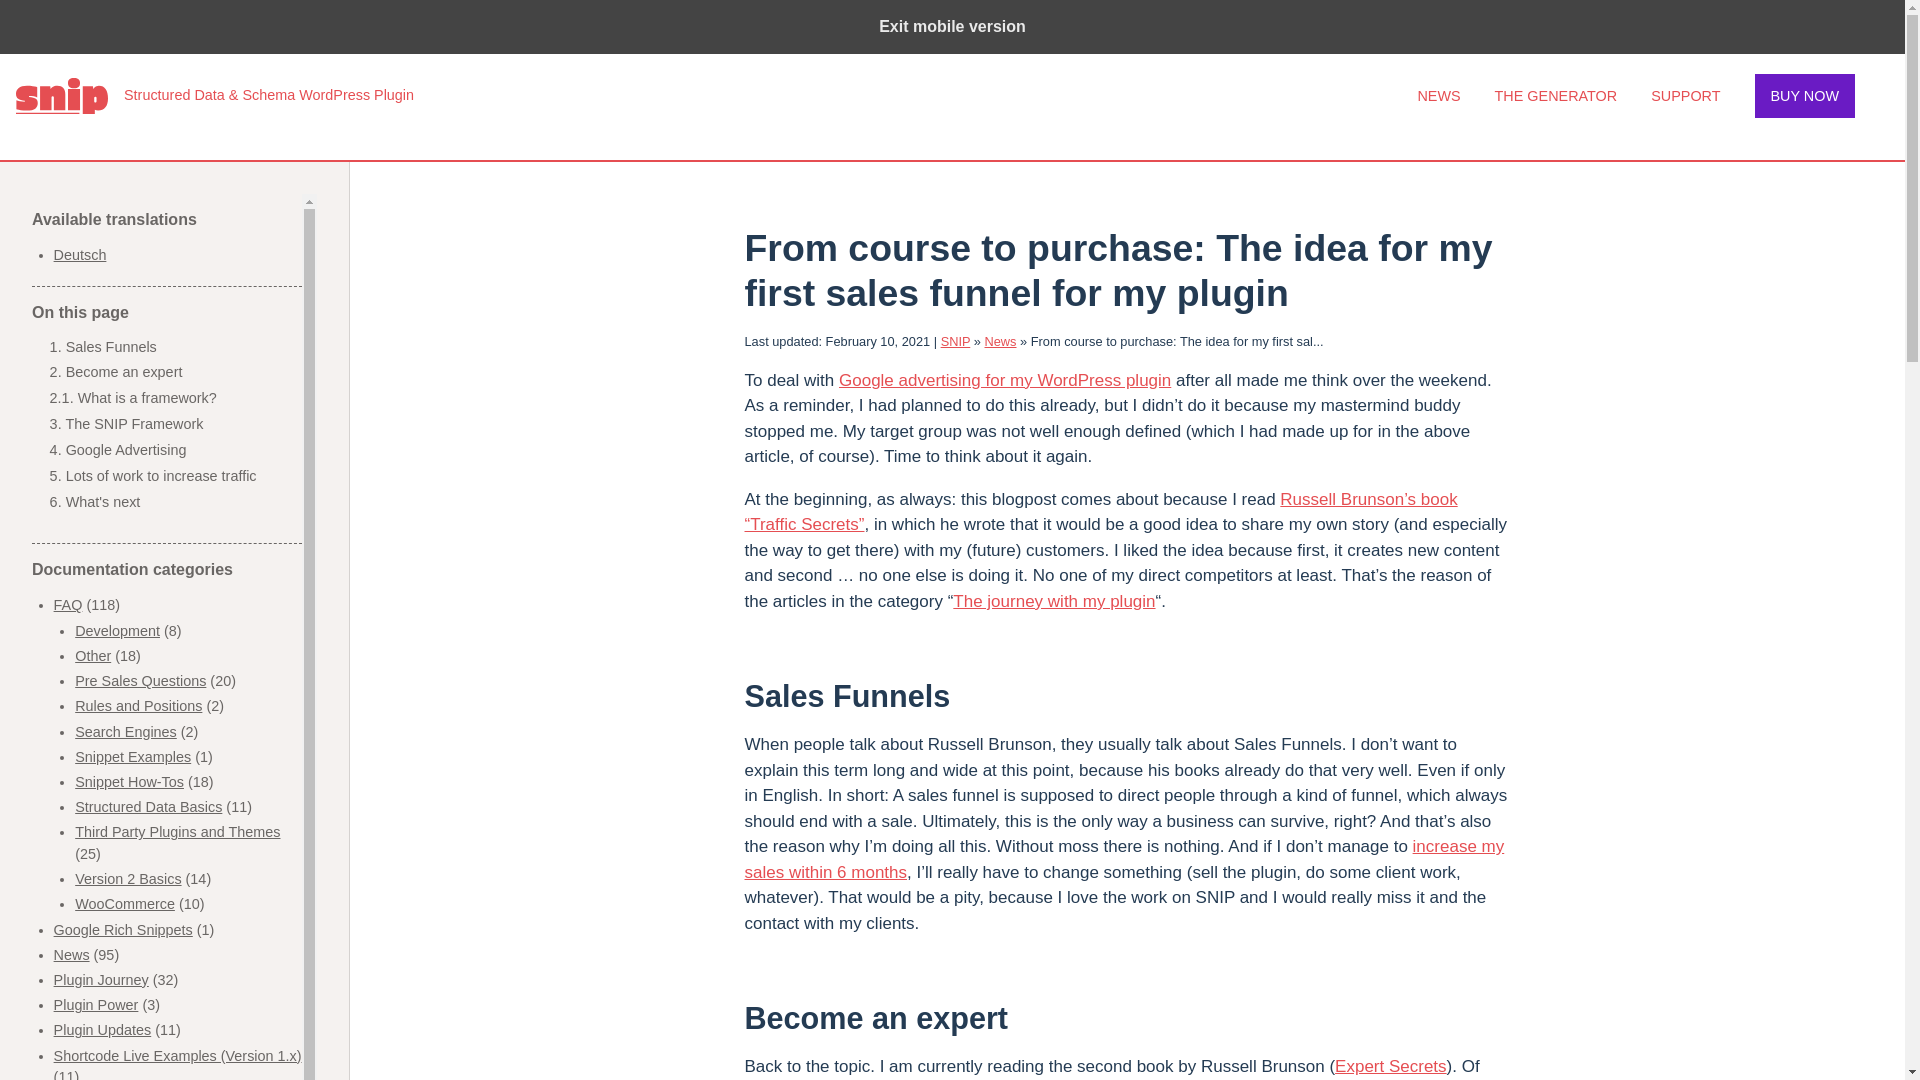 The image size is (1920, 1080). I want to click on SNIP, so click(956, 340).